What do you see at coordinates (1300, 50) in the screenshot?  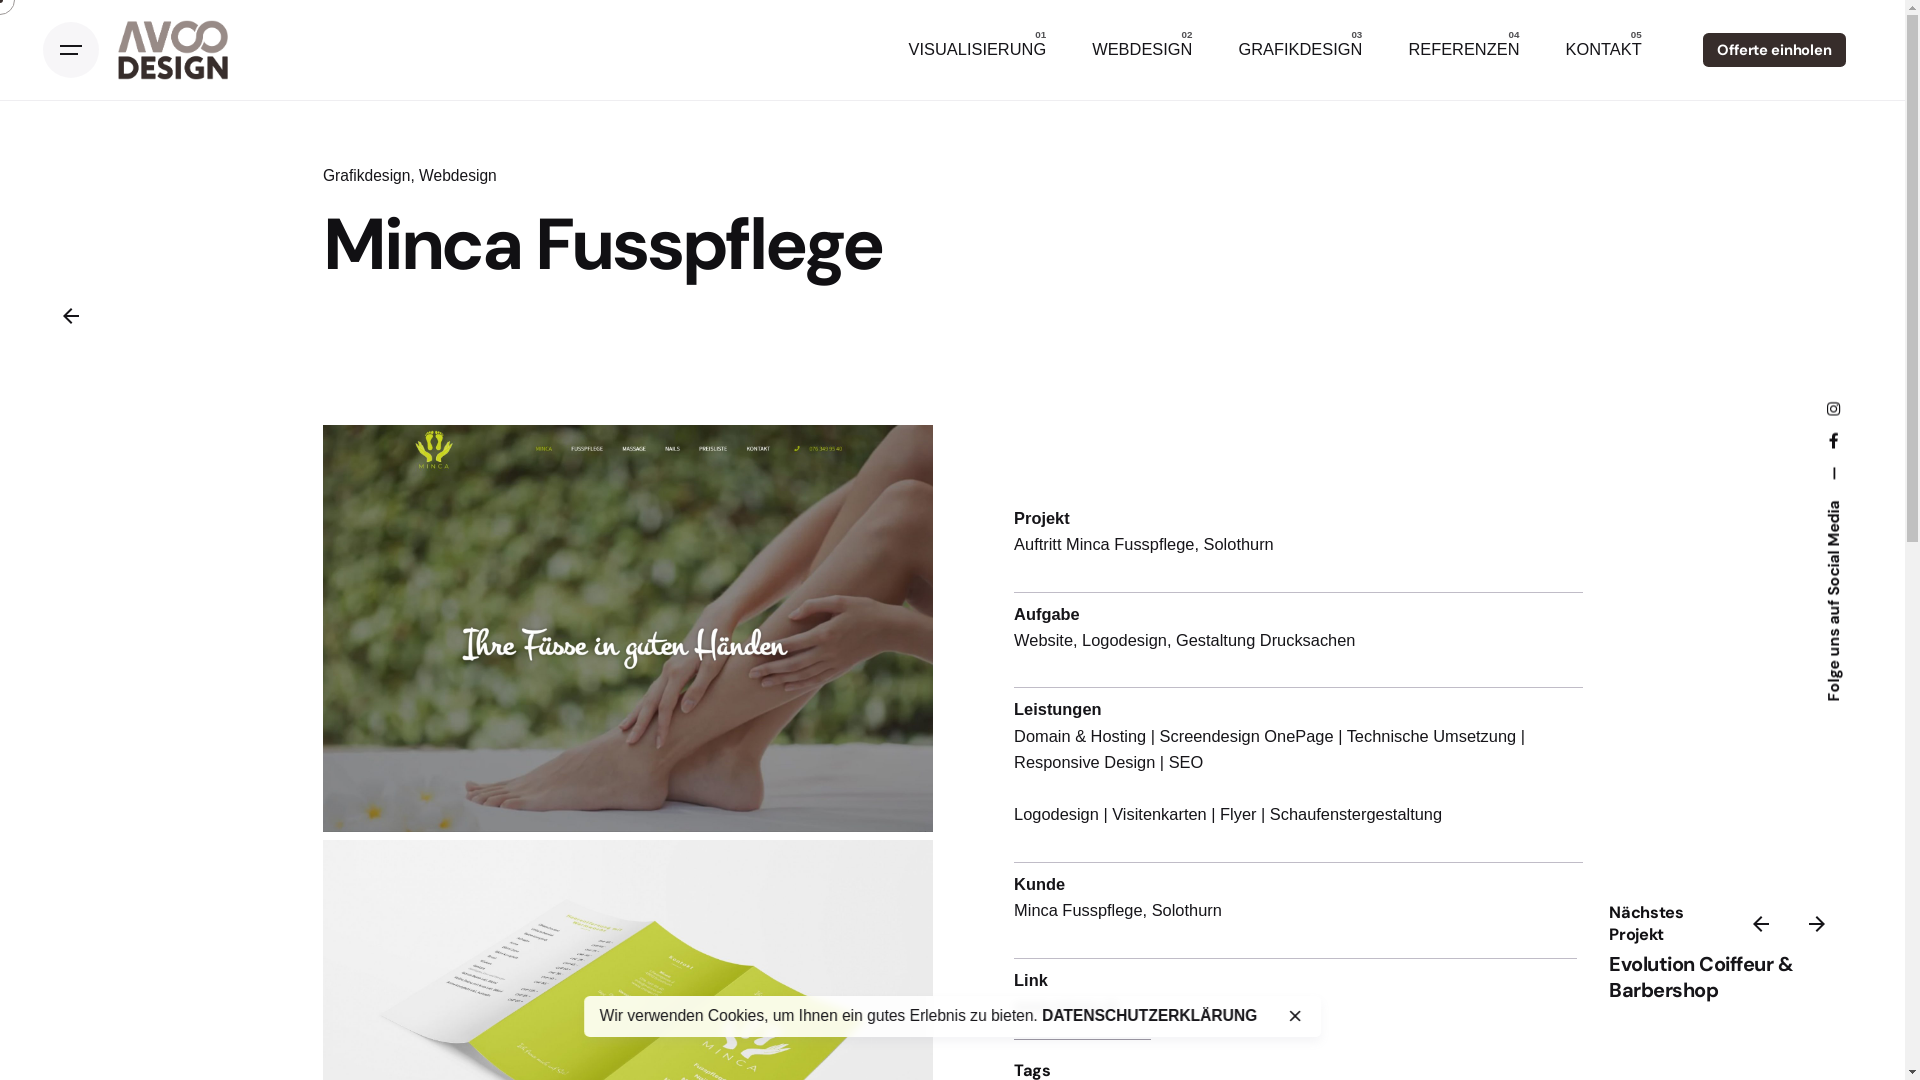 I see `GRAFIKDESIGN` at bounding box center [1300, 50].